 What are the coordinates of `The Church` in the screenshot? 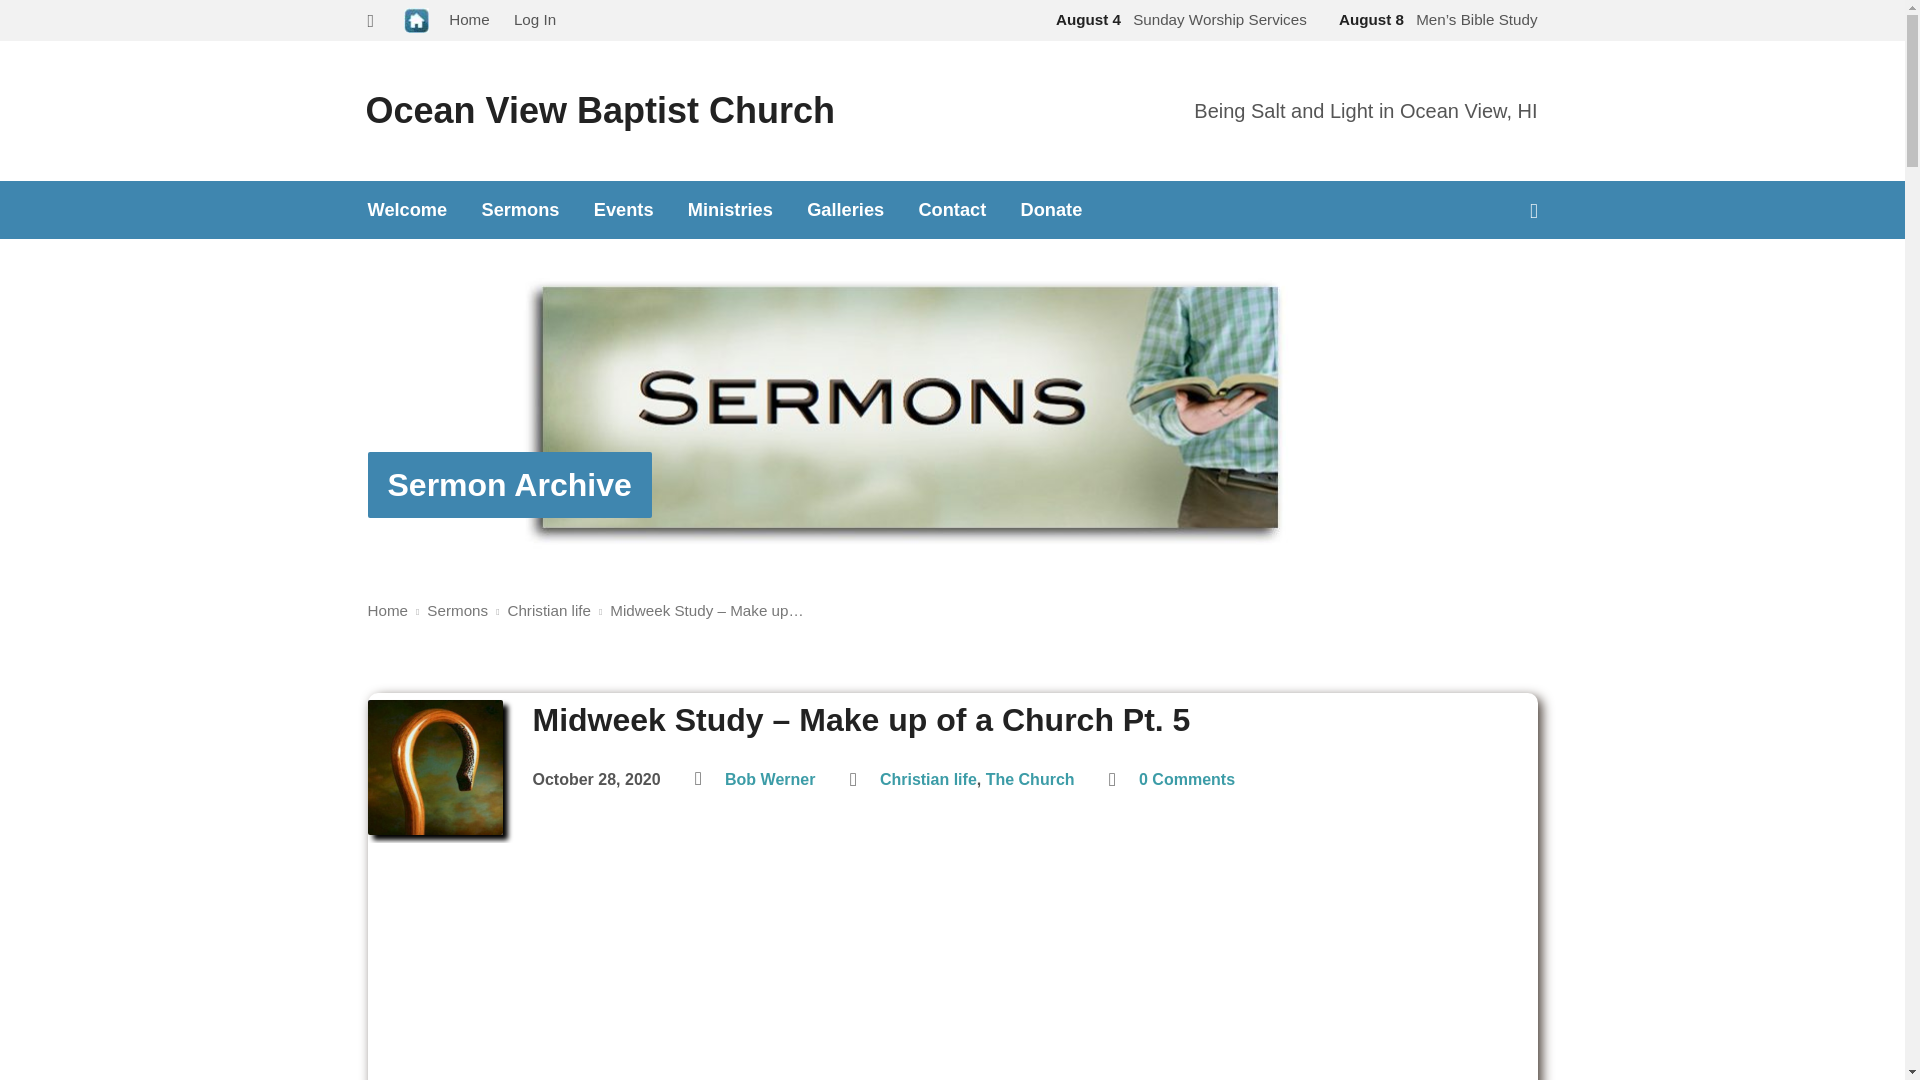 It's located at (1030, 780).